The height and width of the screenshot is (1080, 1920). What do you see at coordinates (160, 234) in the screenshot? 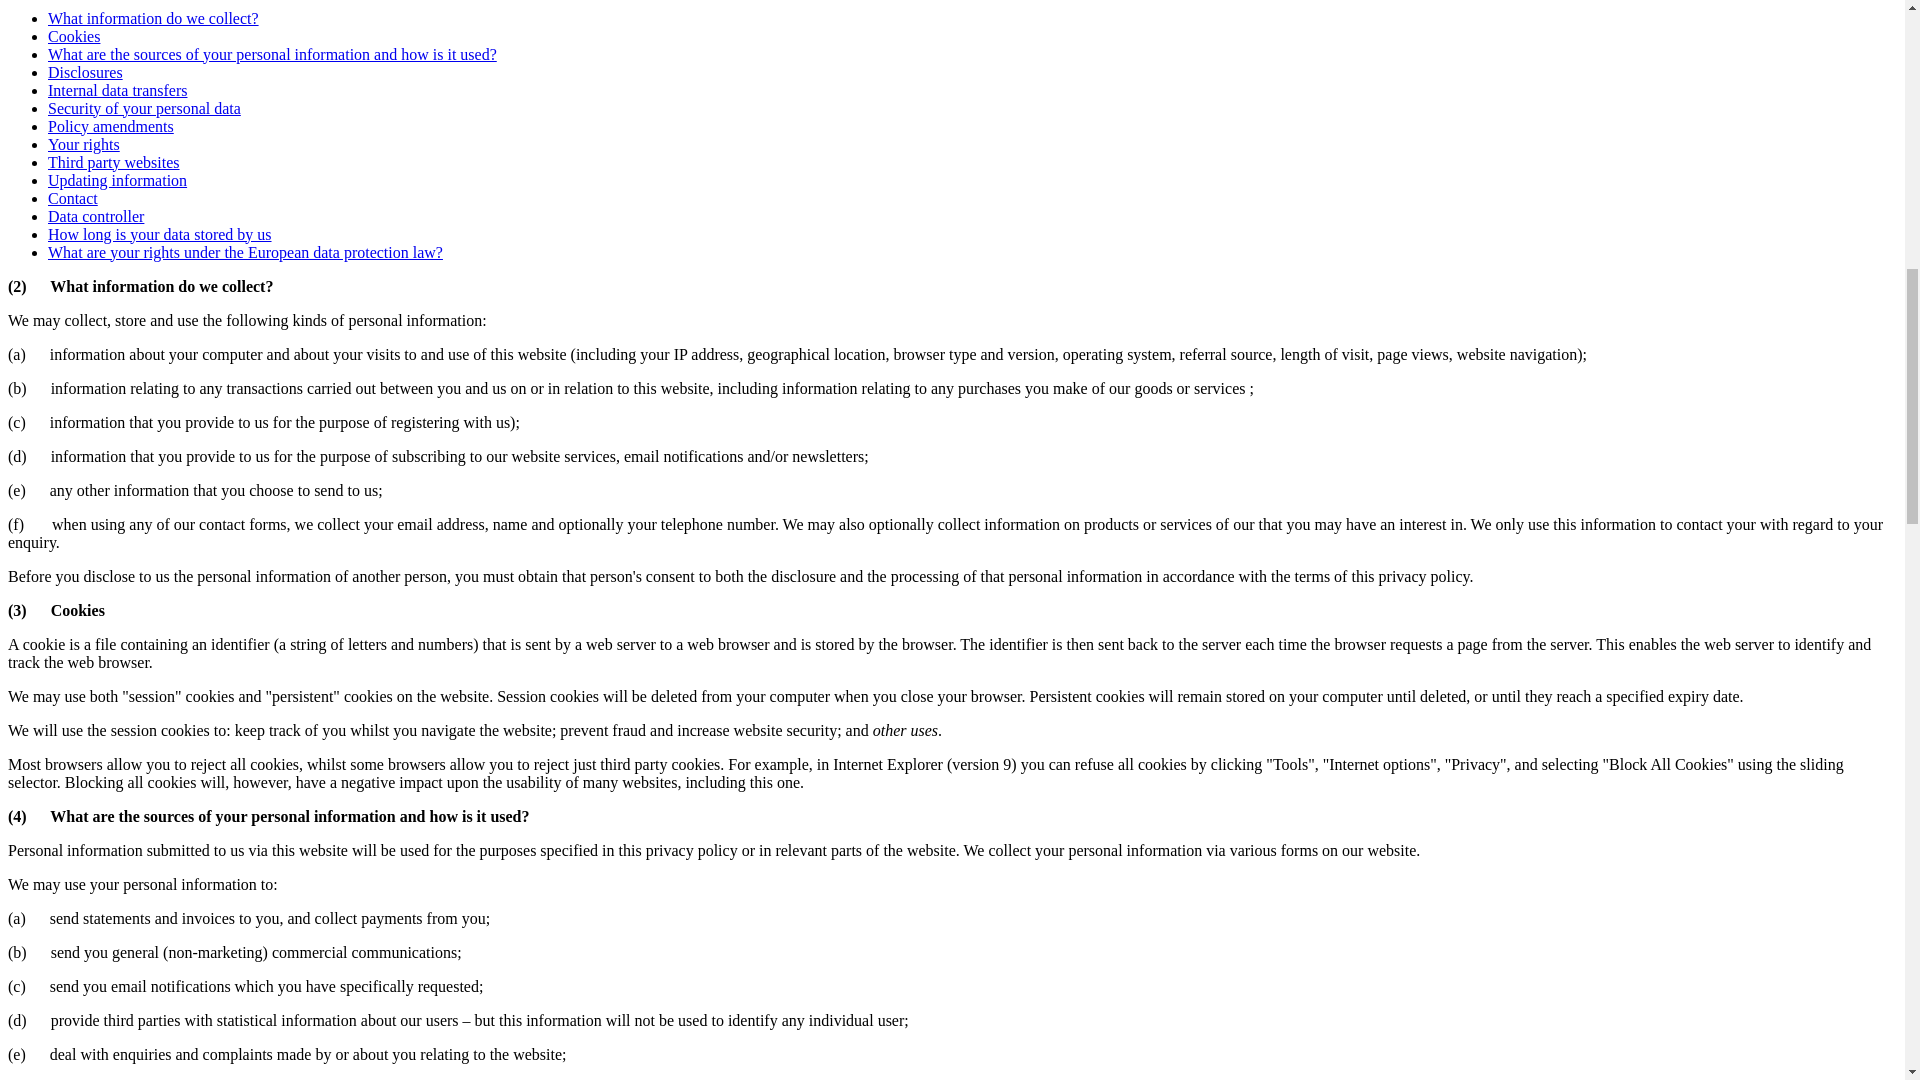
I see `How long is your data stored by us` at bounding box center [160, 234].